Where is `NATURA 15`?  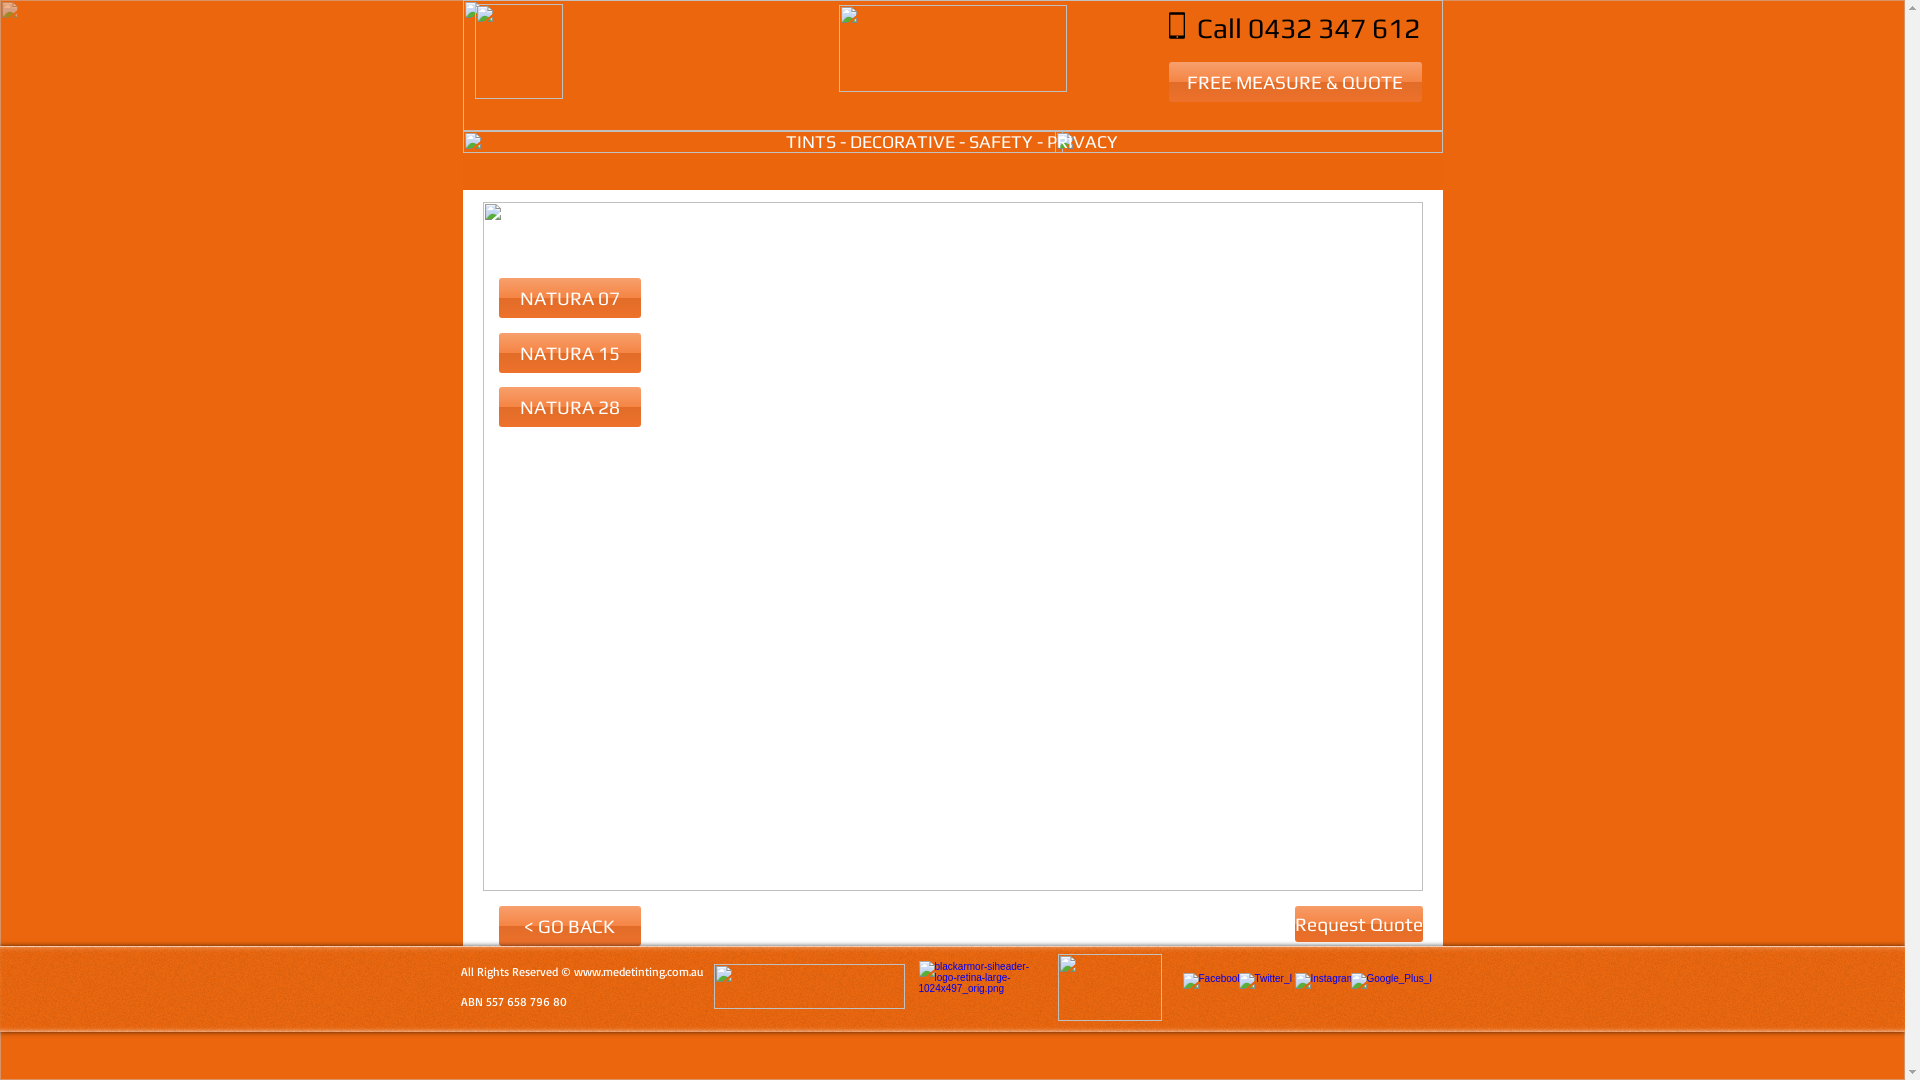 NATURA 15 is located at coordinates (569, 353).